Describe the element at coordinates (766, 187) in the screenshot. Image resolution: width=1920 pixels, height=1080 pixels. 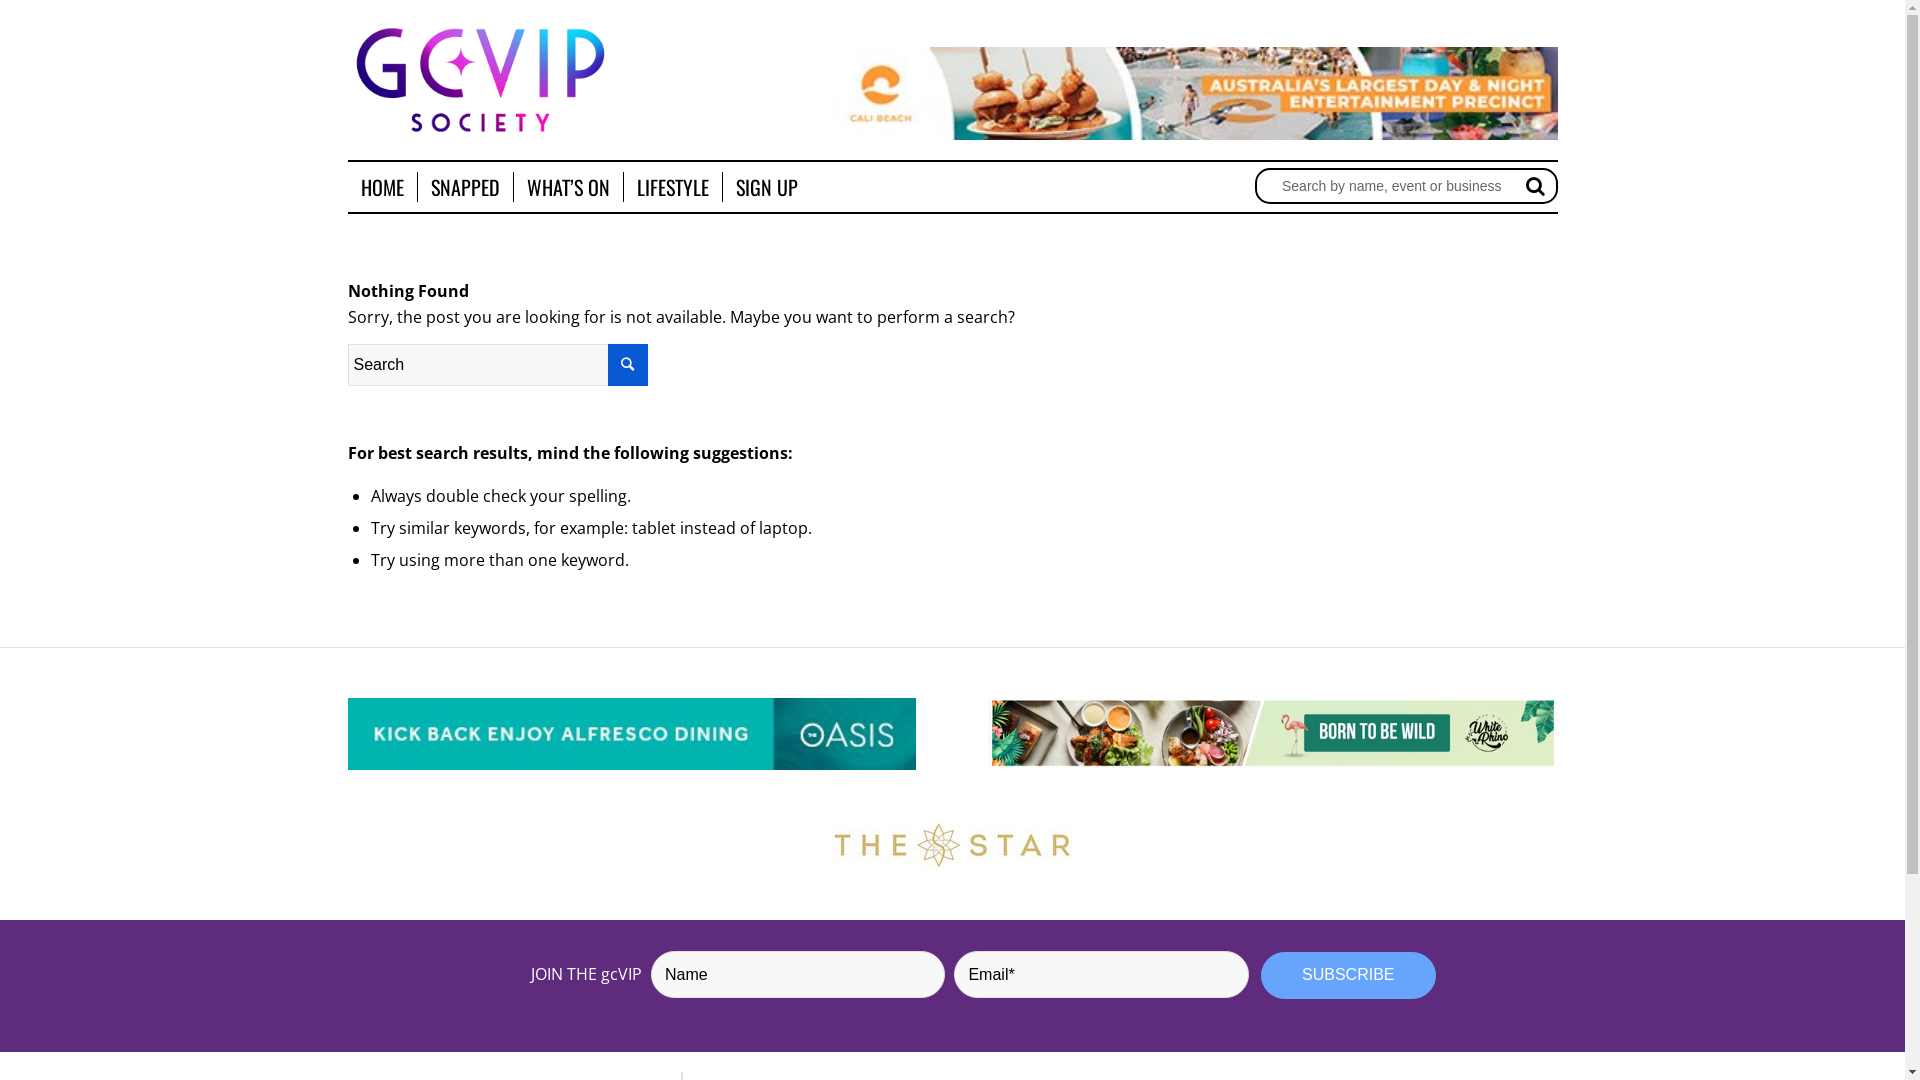
I see `SIGN UP` at that location.